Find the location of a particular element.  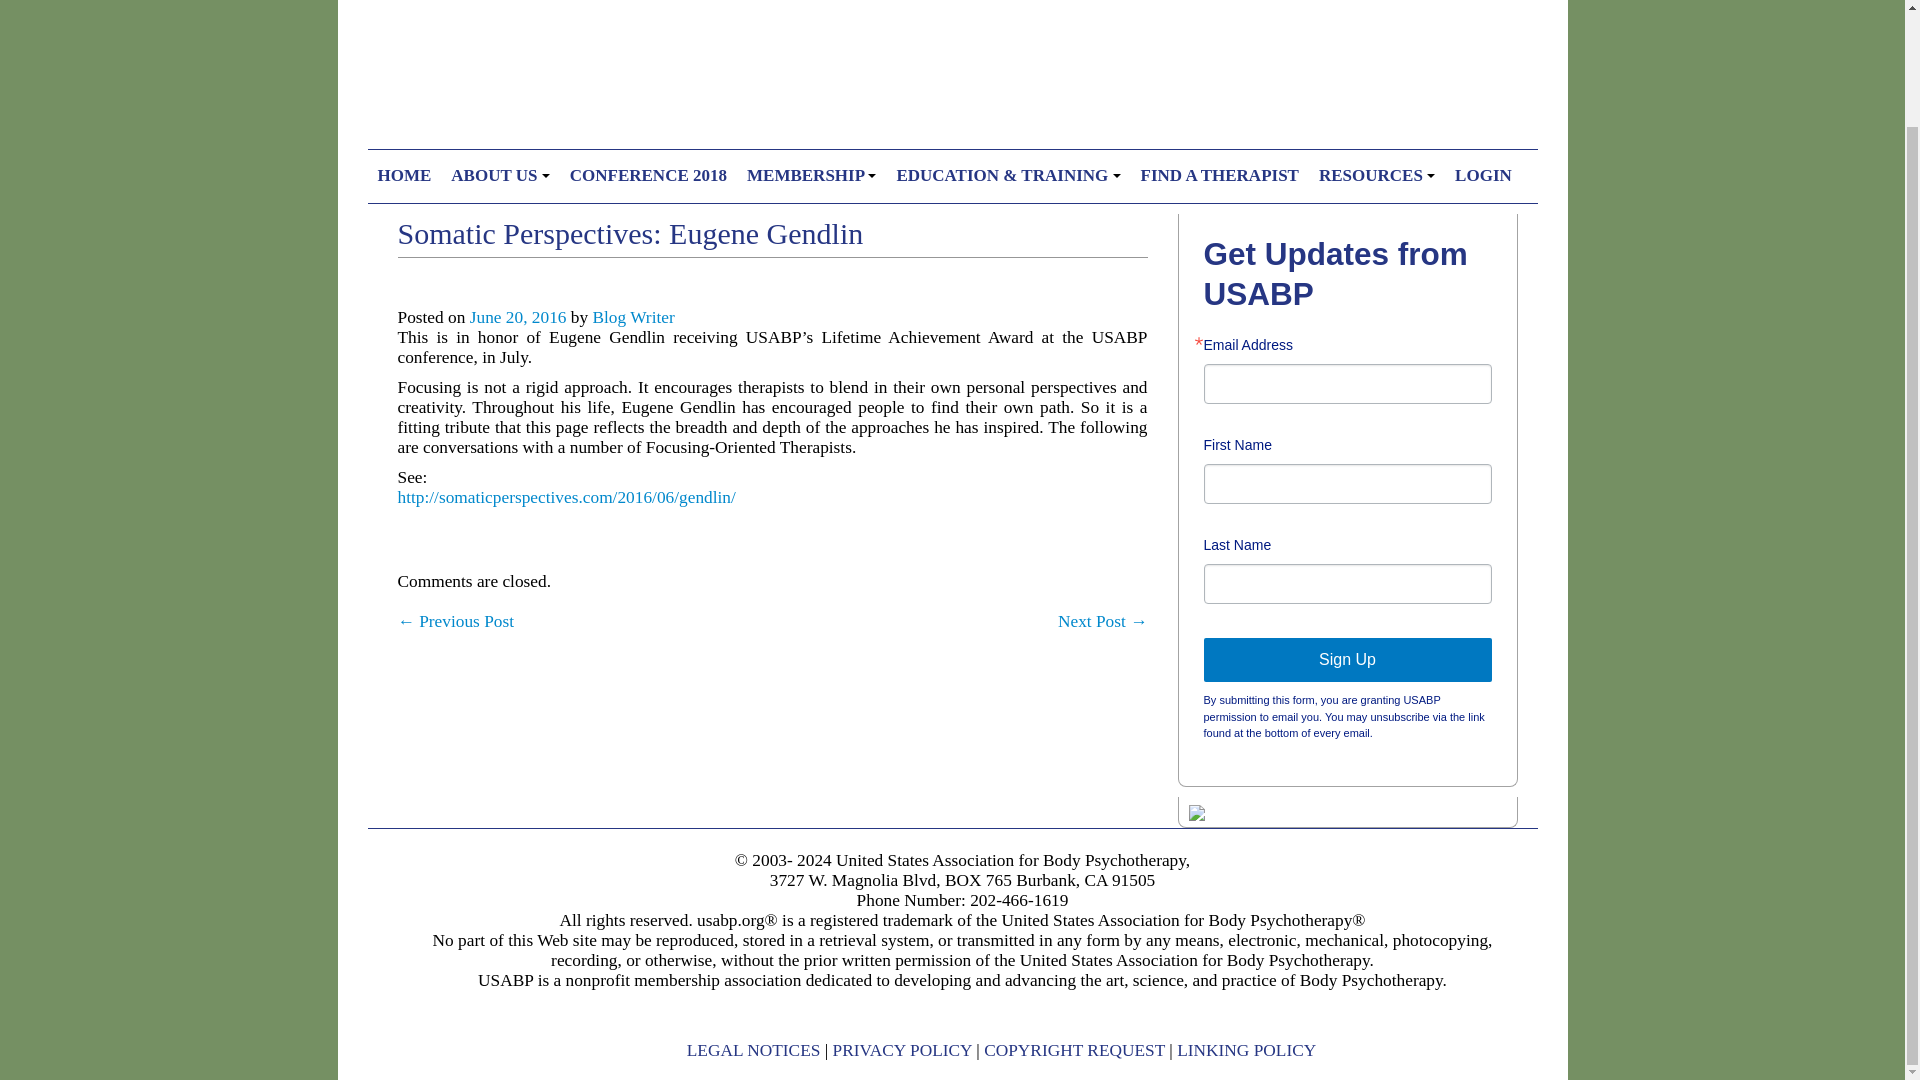

ABOUT US is located at coordinates (500, 176).